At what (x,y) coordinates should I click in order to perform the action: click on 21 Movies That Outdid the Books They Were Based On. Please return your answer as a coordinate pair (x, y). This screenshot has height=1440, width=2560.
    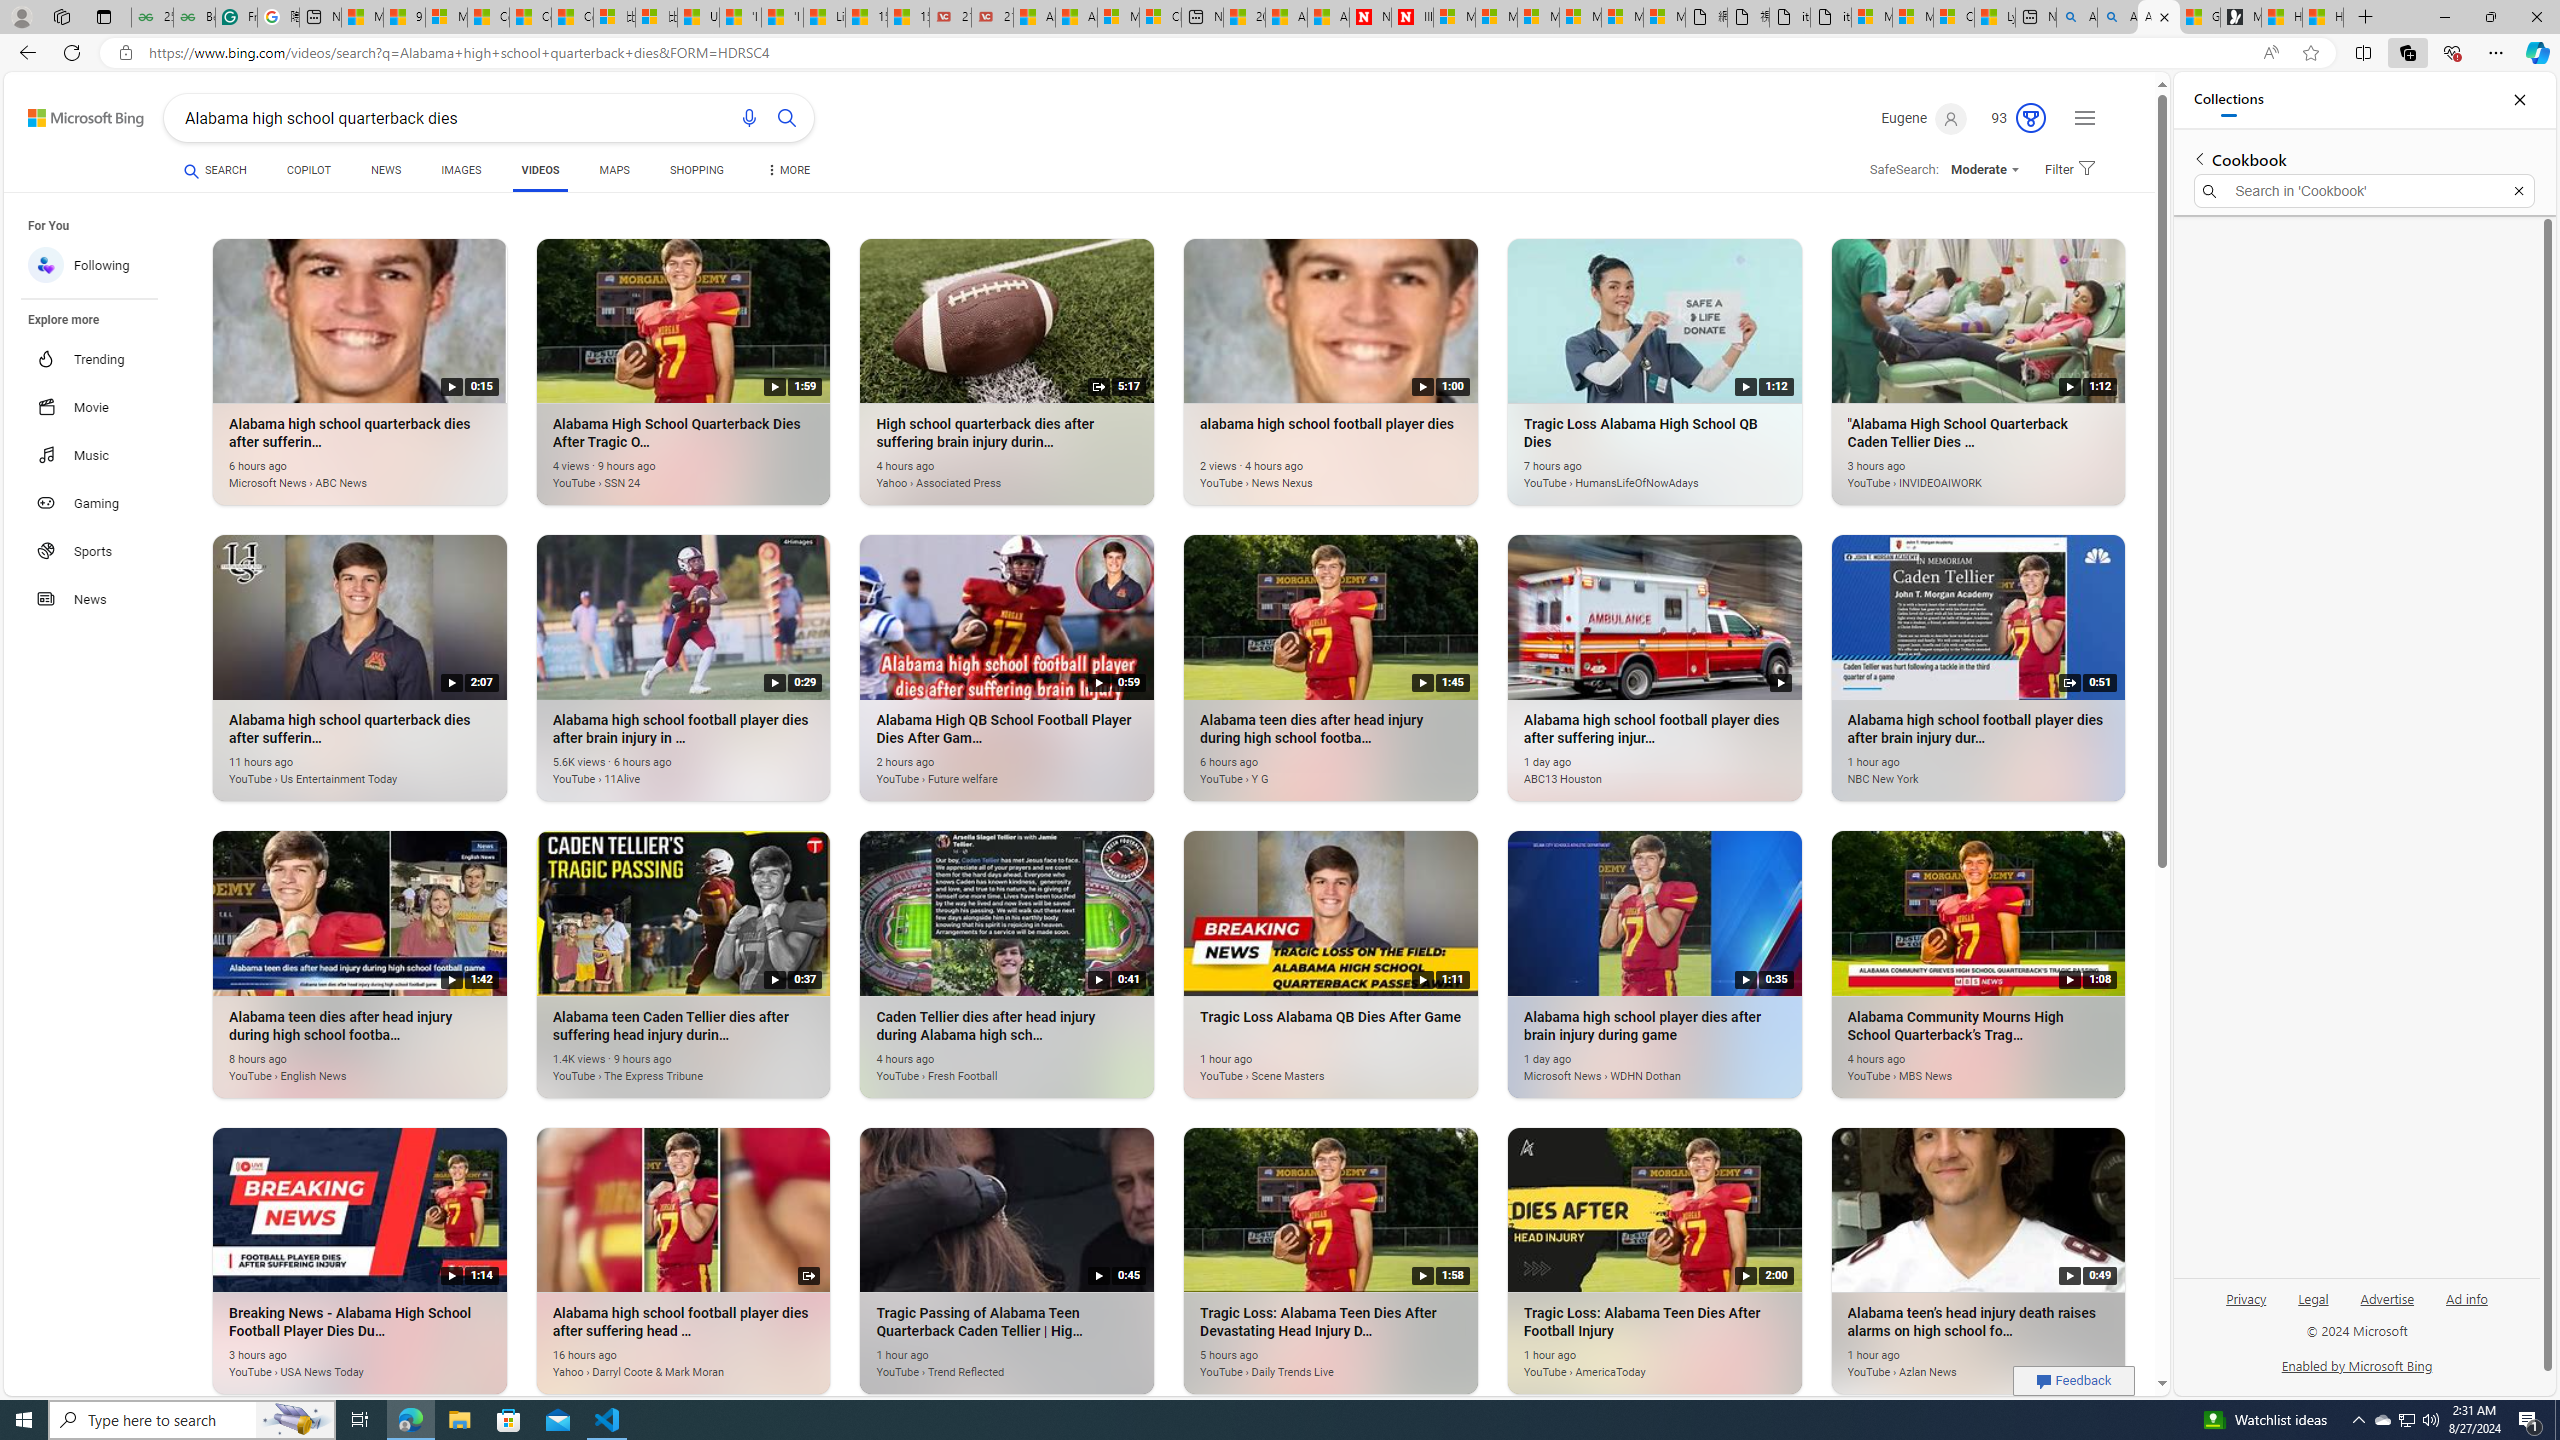
    Looking at the image, I should click on (992, 17).